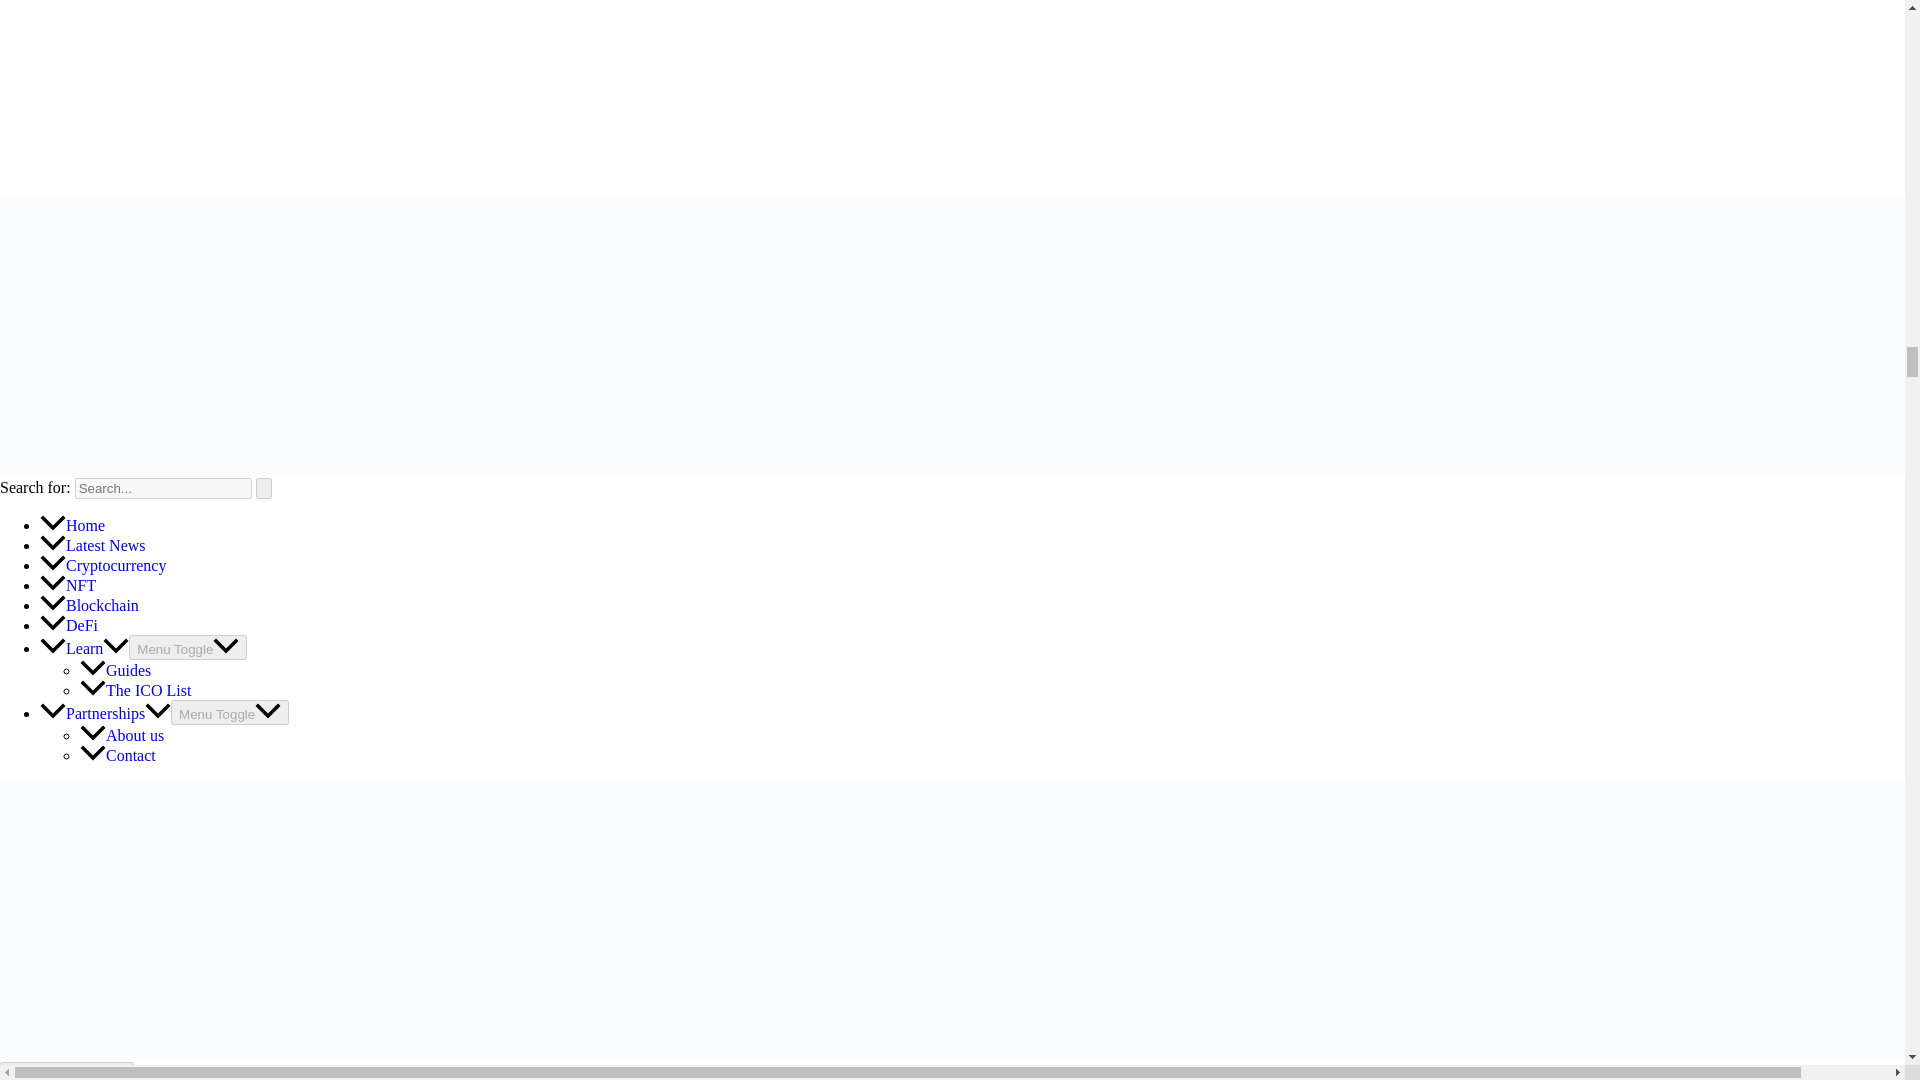 The height and width of the screenshot is (1080, 1920). I want to click on Guides, so click(116, 670).